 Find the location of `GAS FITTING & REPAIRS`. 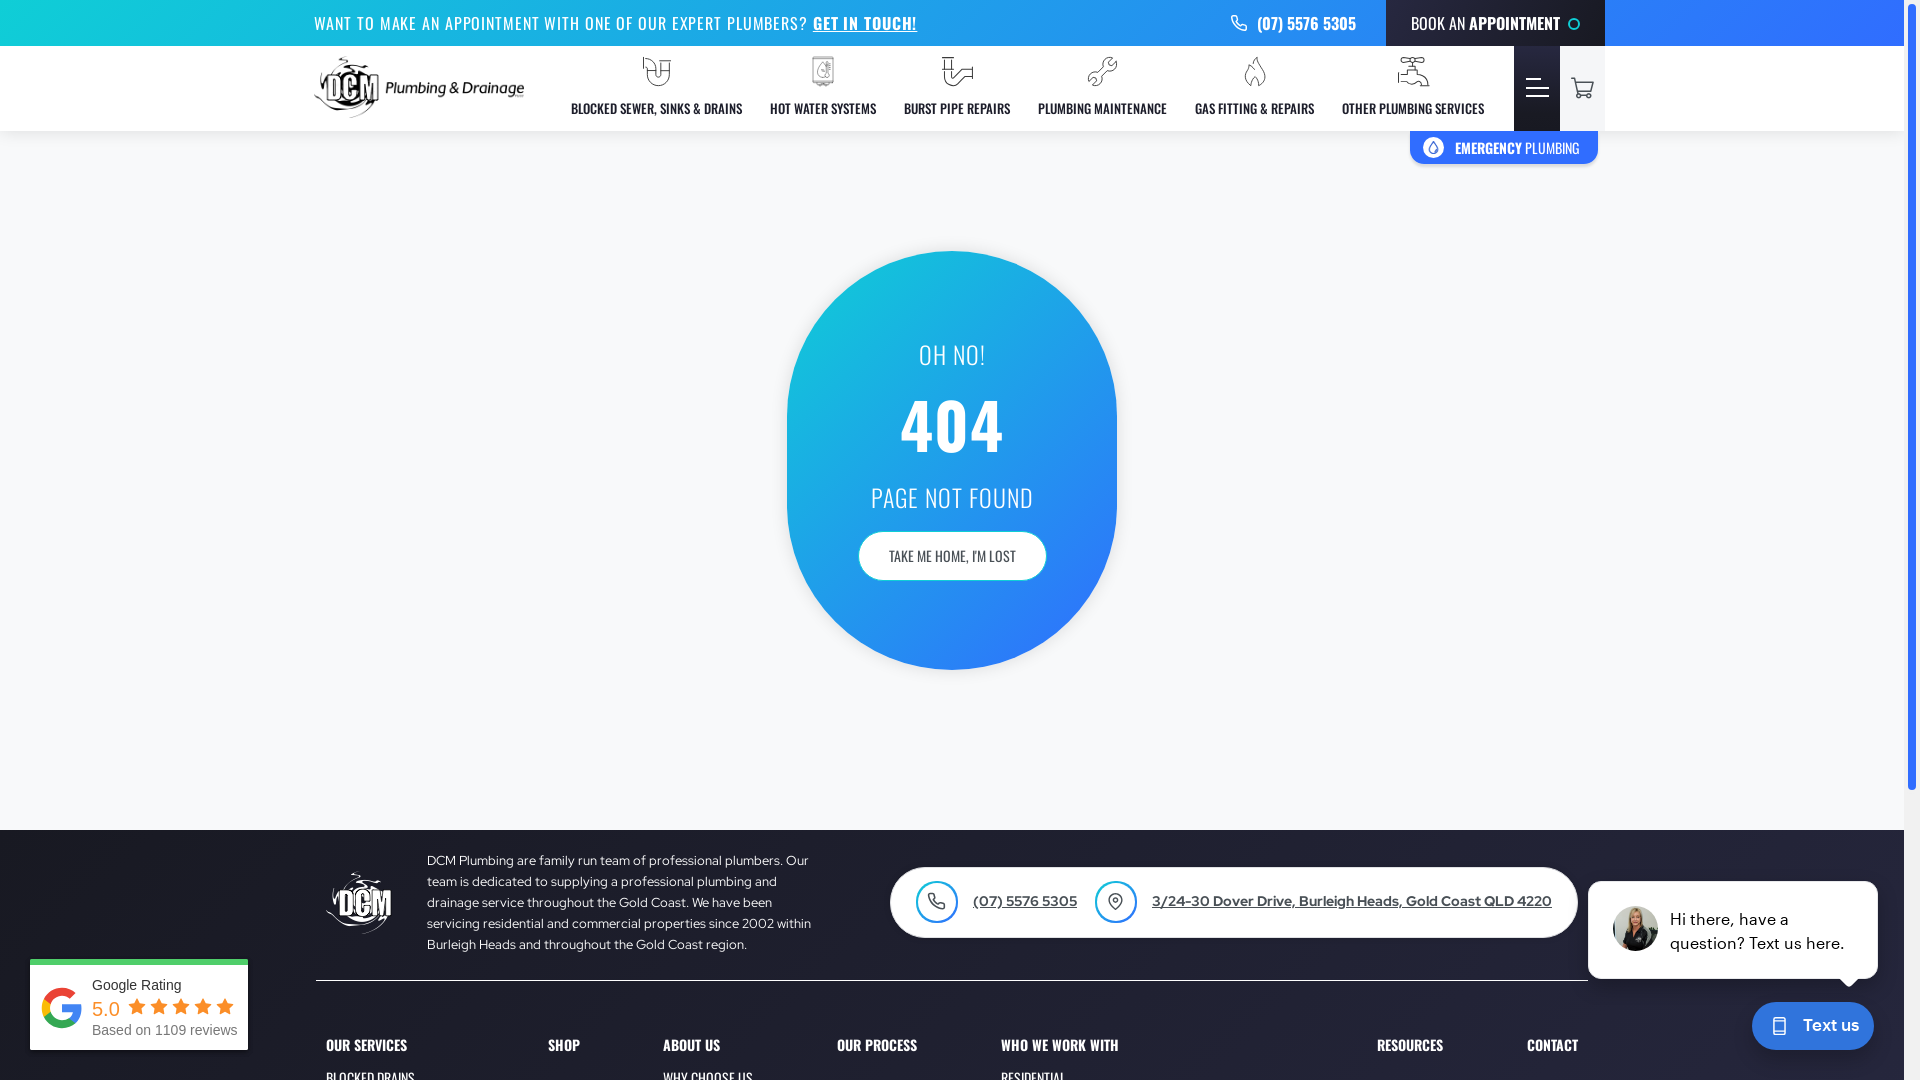

GAS FITTING & REPAIRS is located at coordinates (1254, 88).